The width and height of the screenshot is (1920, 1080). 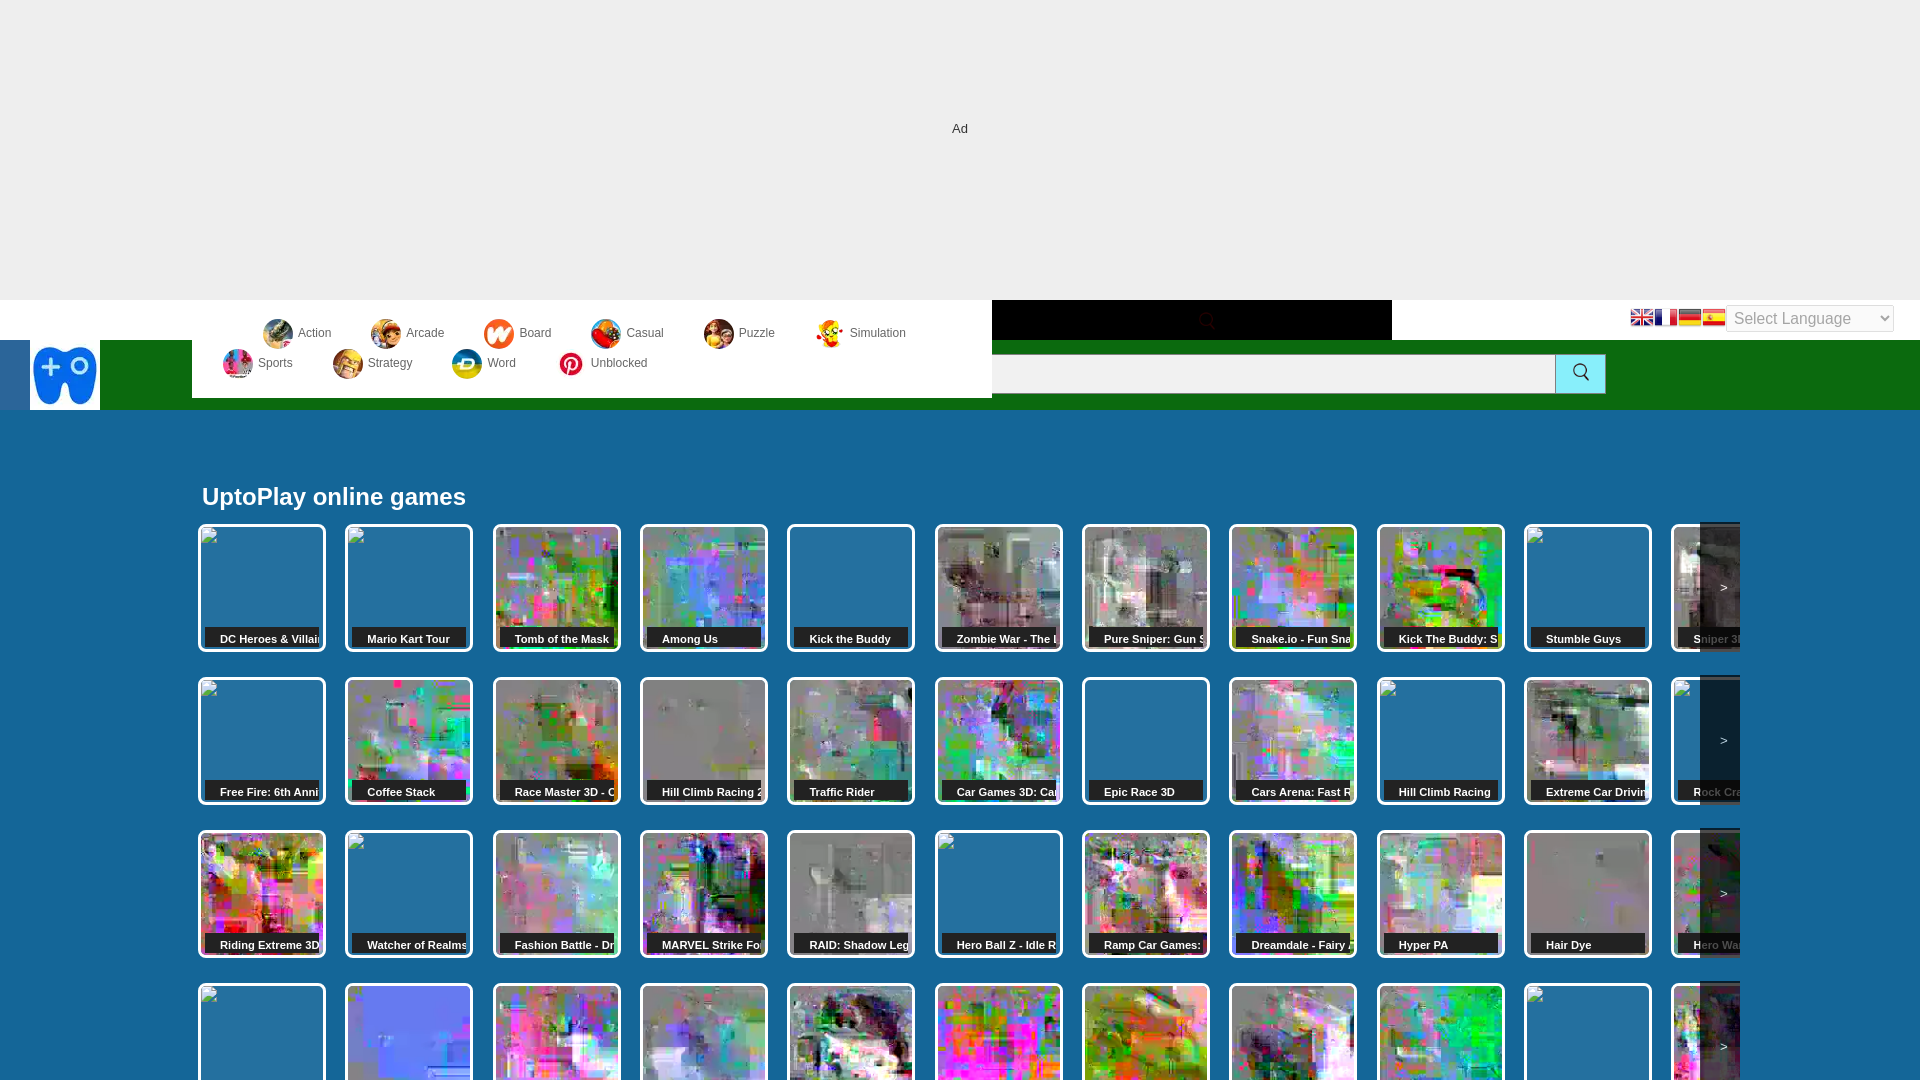 I want to click on Kick the Buddy, so click(x=851, y=588).